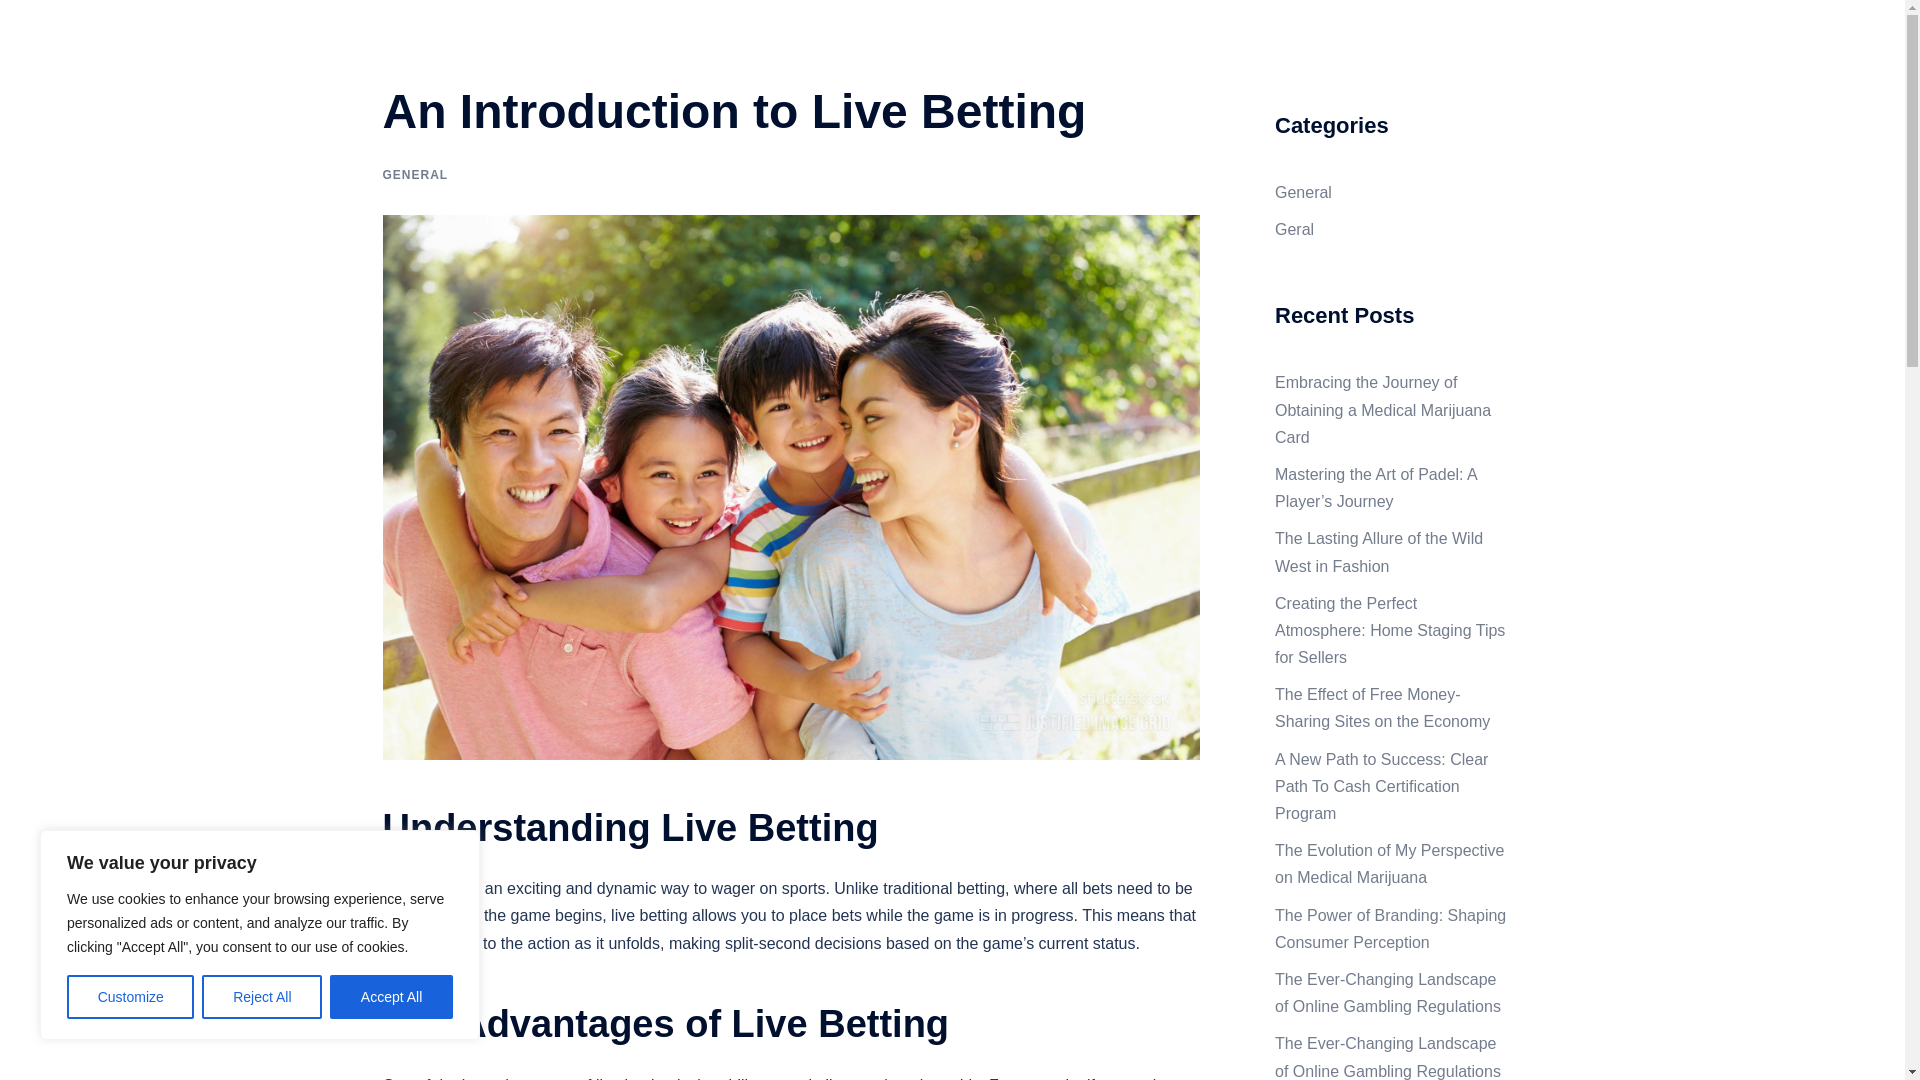 Image resolution: width=1920 pixels, height=1080 pixels. Describe the element at coordinates (1378, 552) in the screenshot. I see `The Lasting Allure of the Wild West in Fashion` at that location.